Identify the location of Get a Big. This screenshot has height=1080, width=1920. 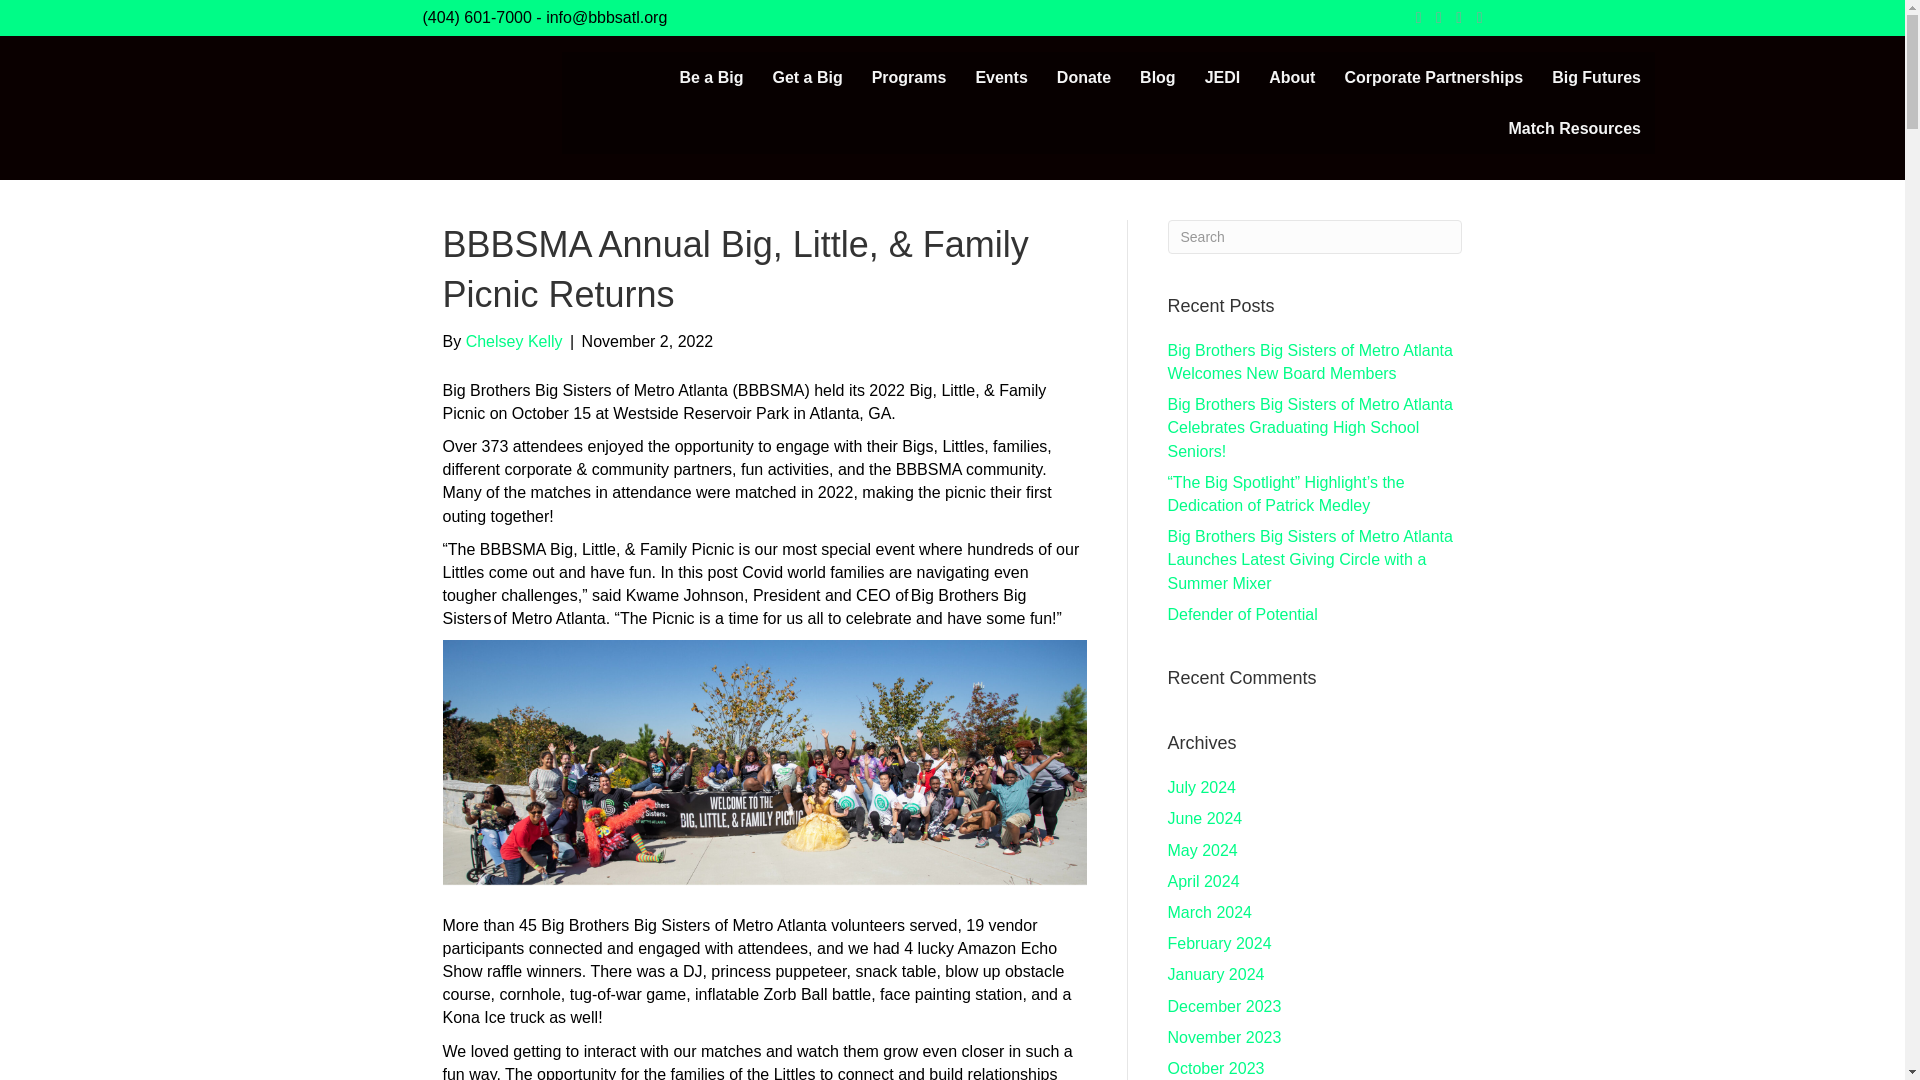
(807, 76).